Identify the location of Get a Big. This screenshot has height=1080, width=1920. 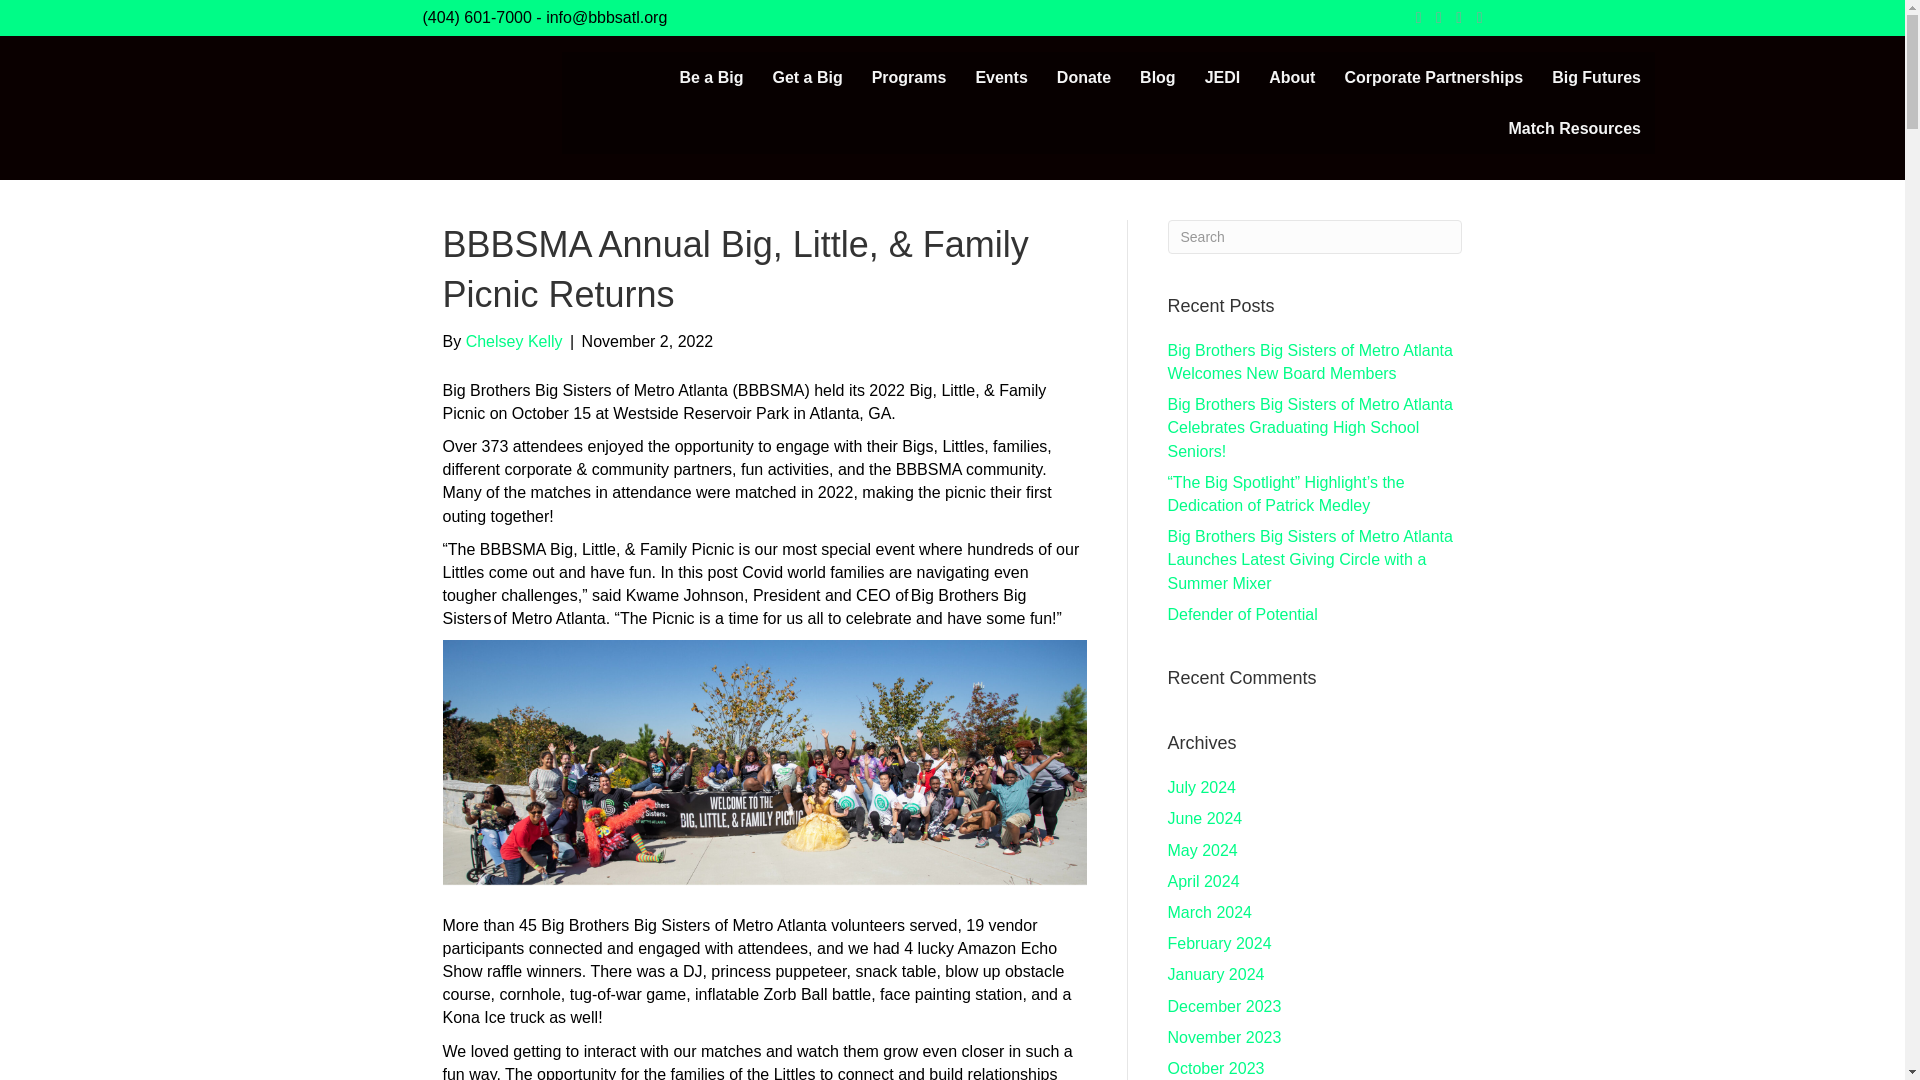
(807, 76).